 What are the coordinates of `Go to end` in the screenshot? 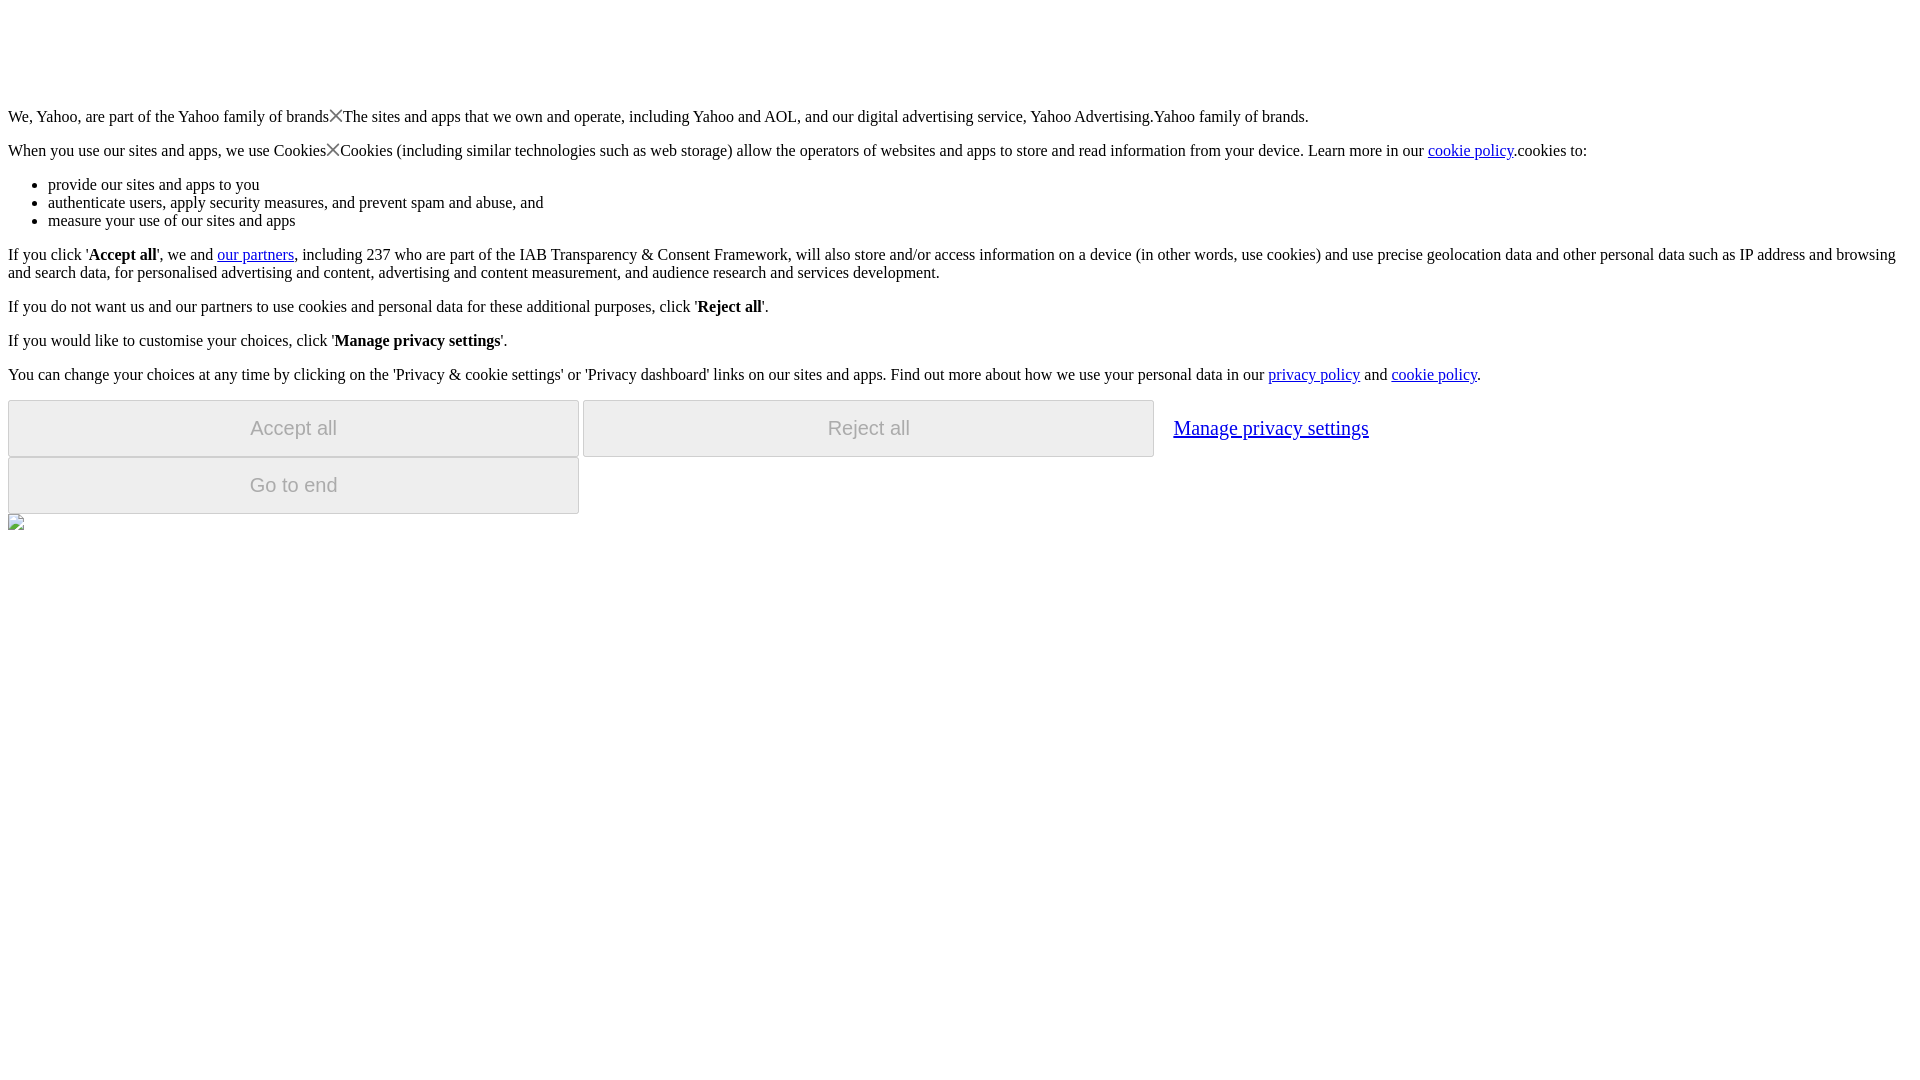 It's located at (293, 485).